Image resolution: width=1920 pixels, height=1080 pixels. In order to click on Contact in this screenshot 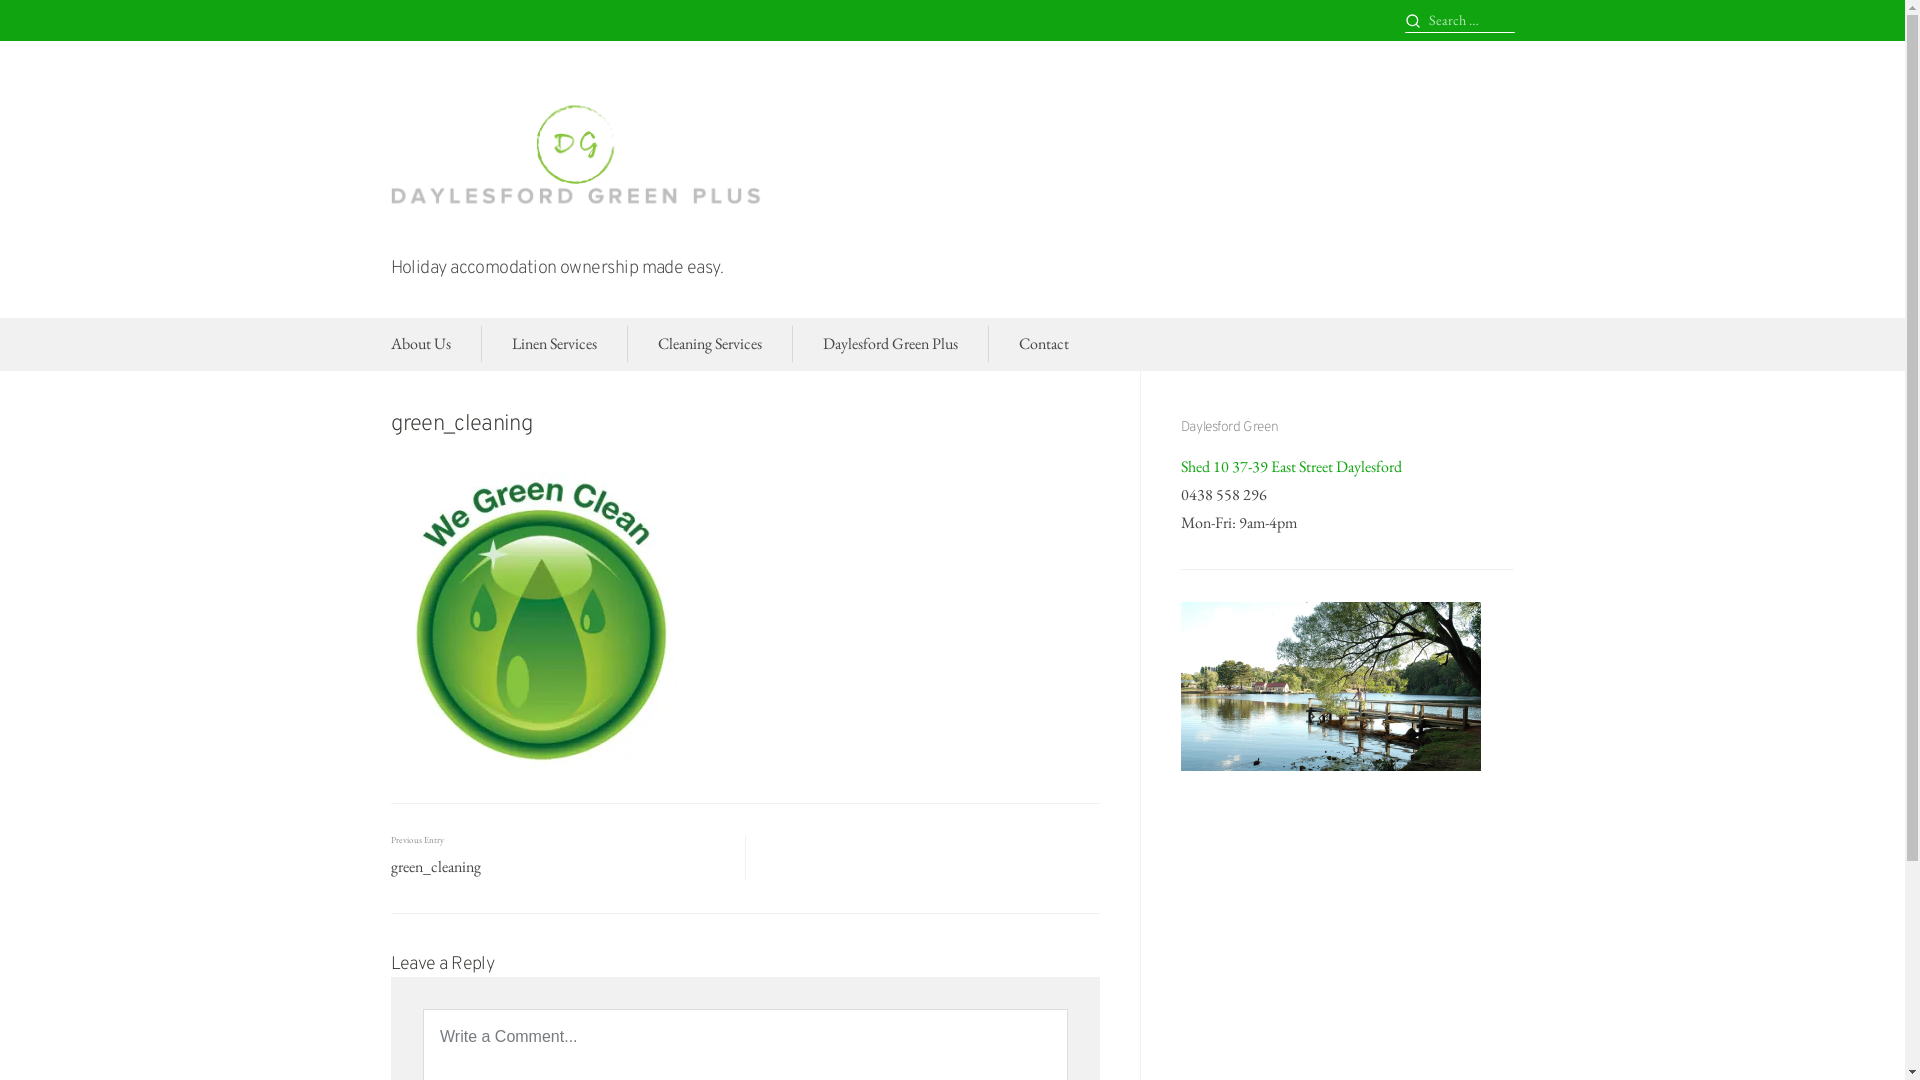, I will do `click(1042, 344)`.